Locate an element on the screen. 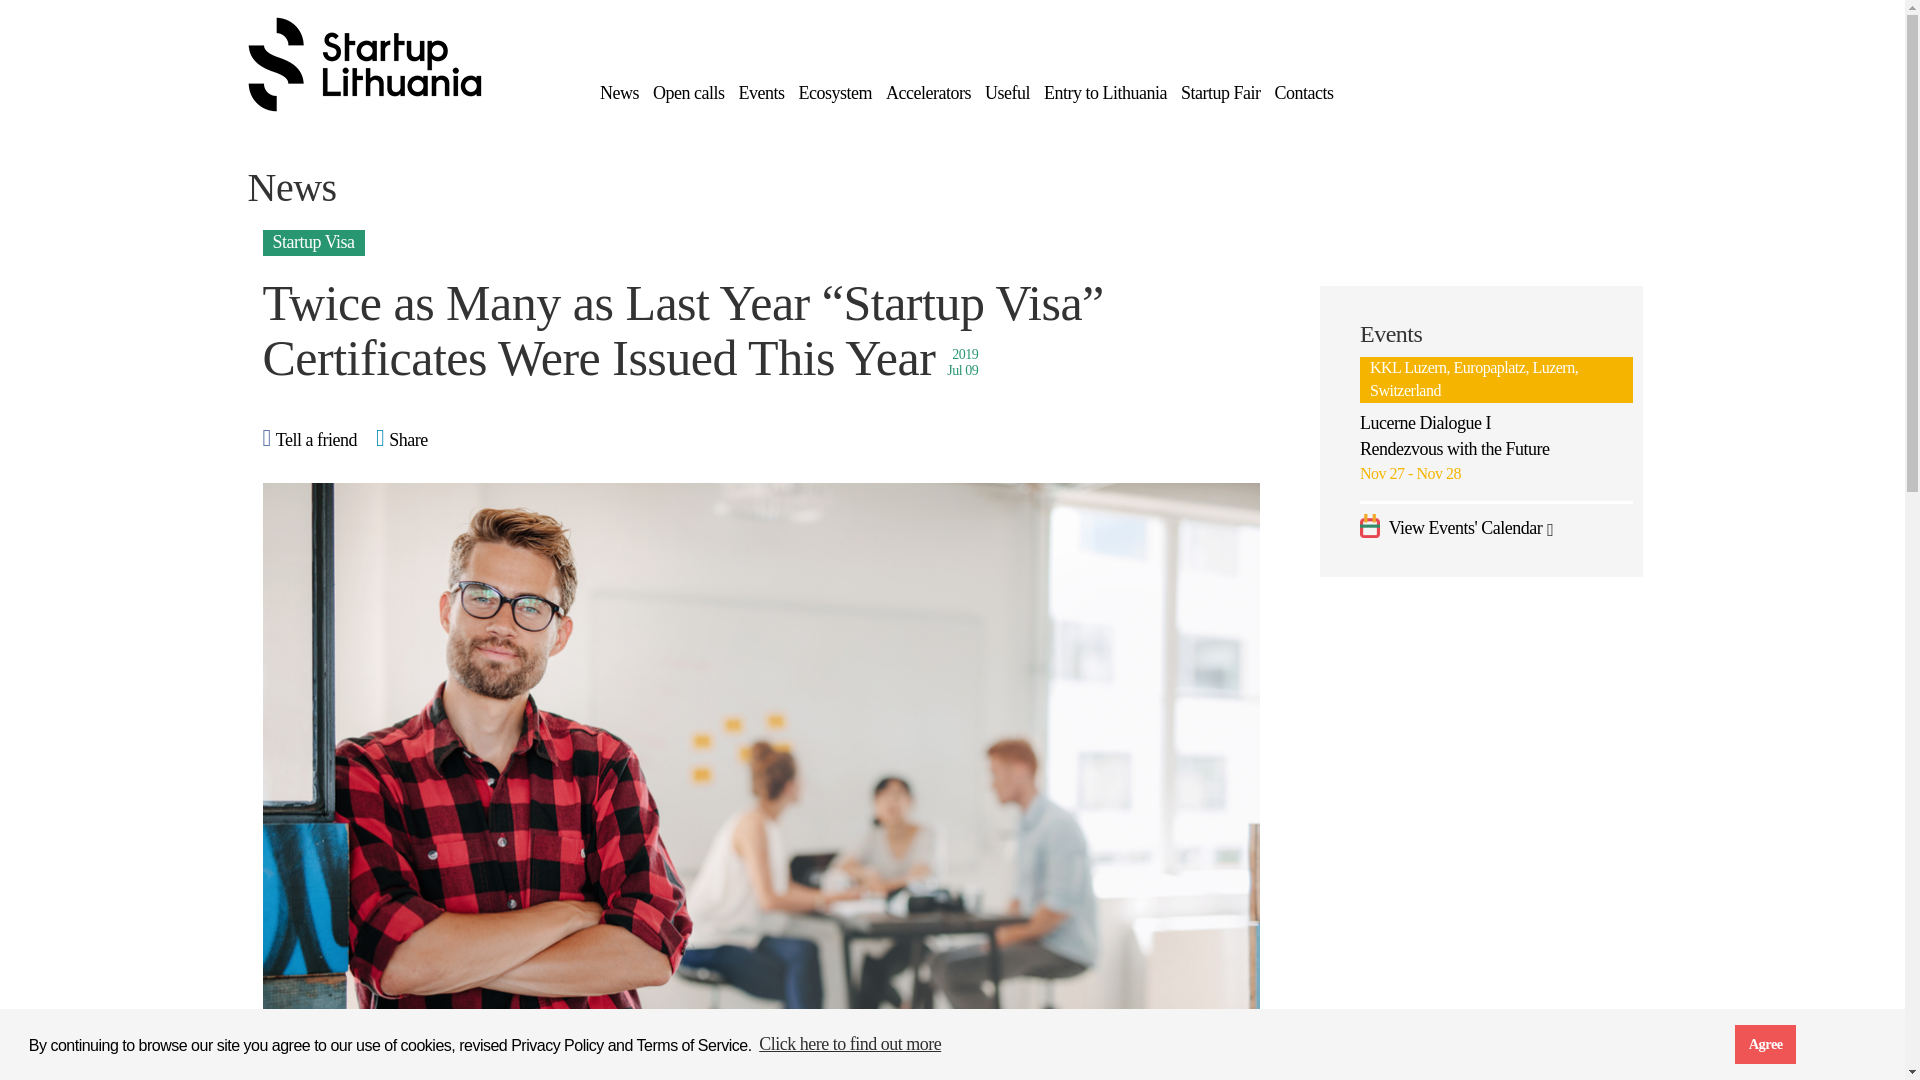 The width and height of the screenshot is (1920, 1080). Open calls is located at coordinates (688, 92).